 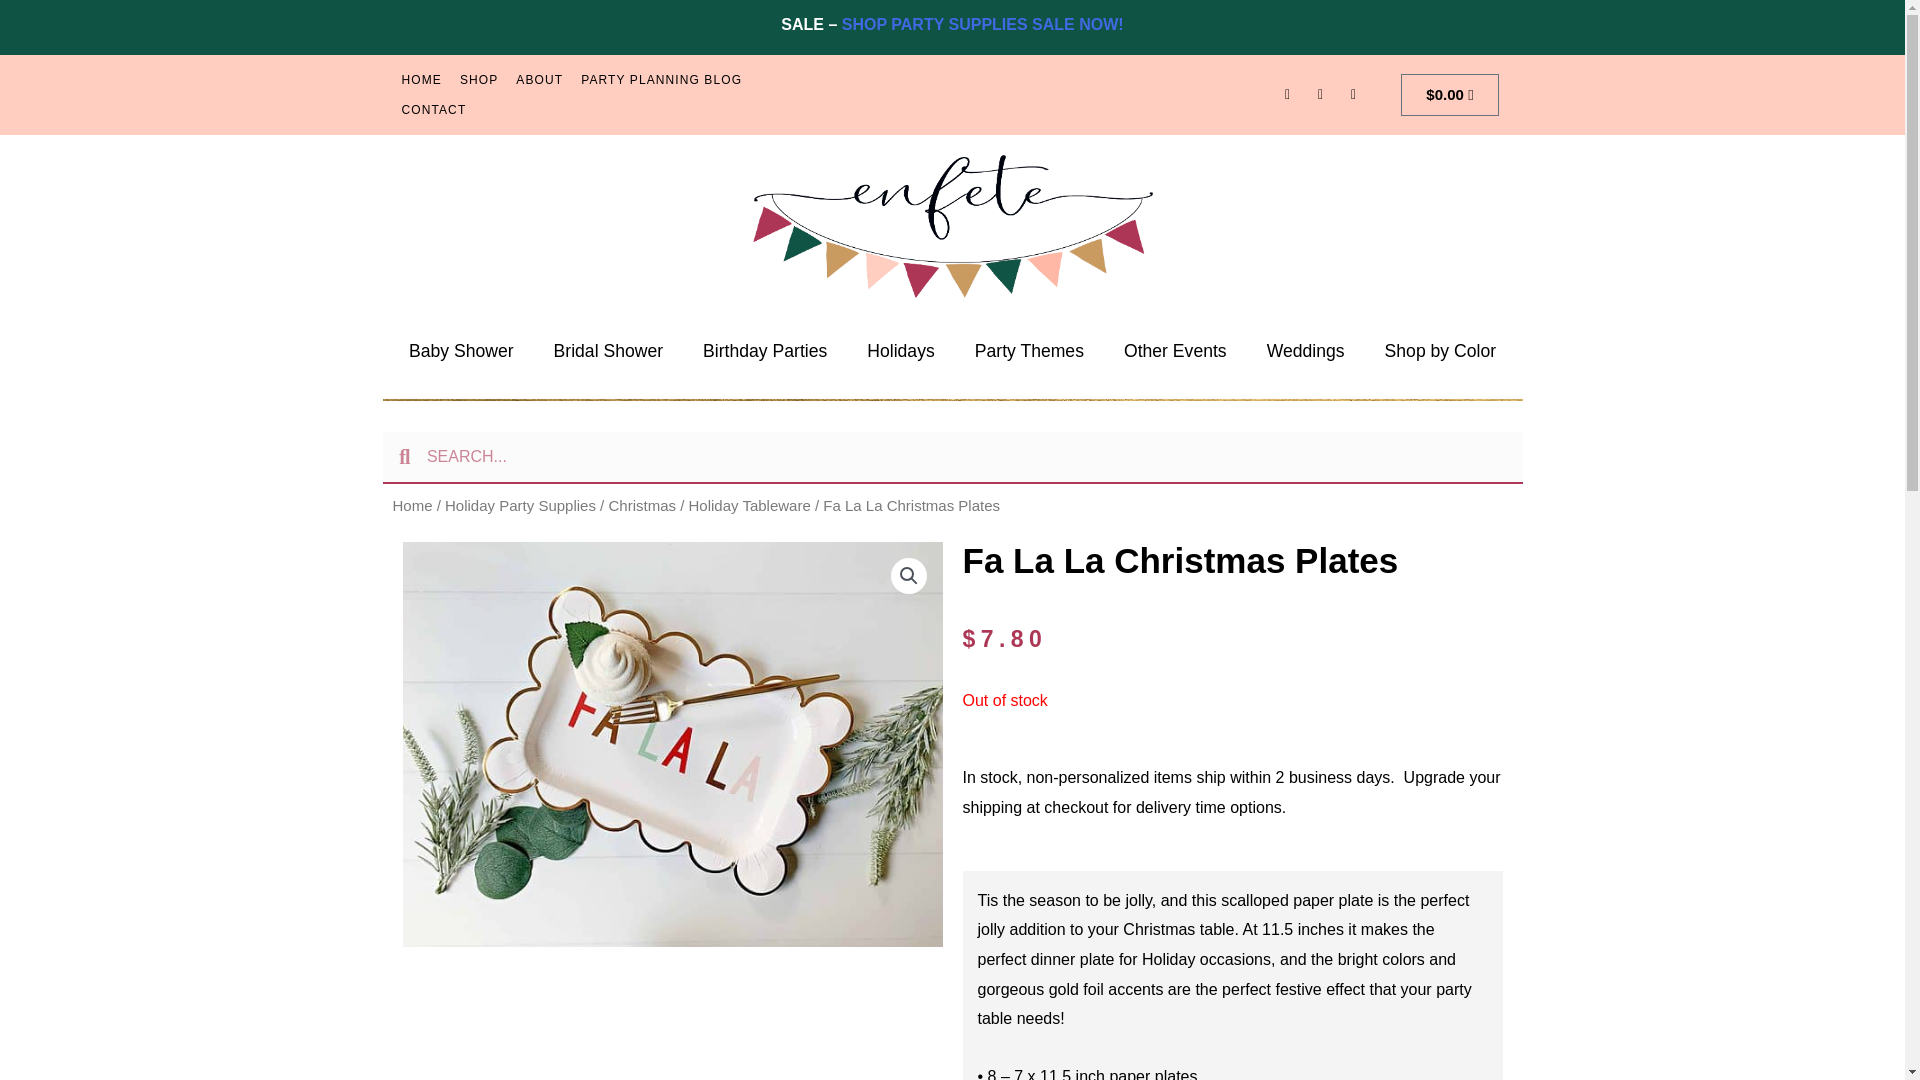 I want to click on ABOUT, so click(x=539, y=80).